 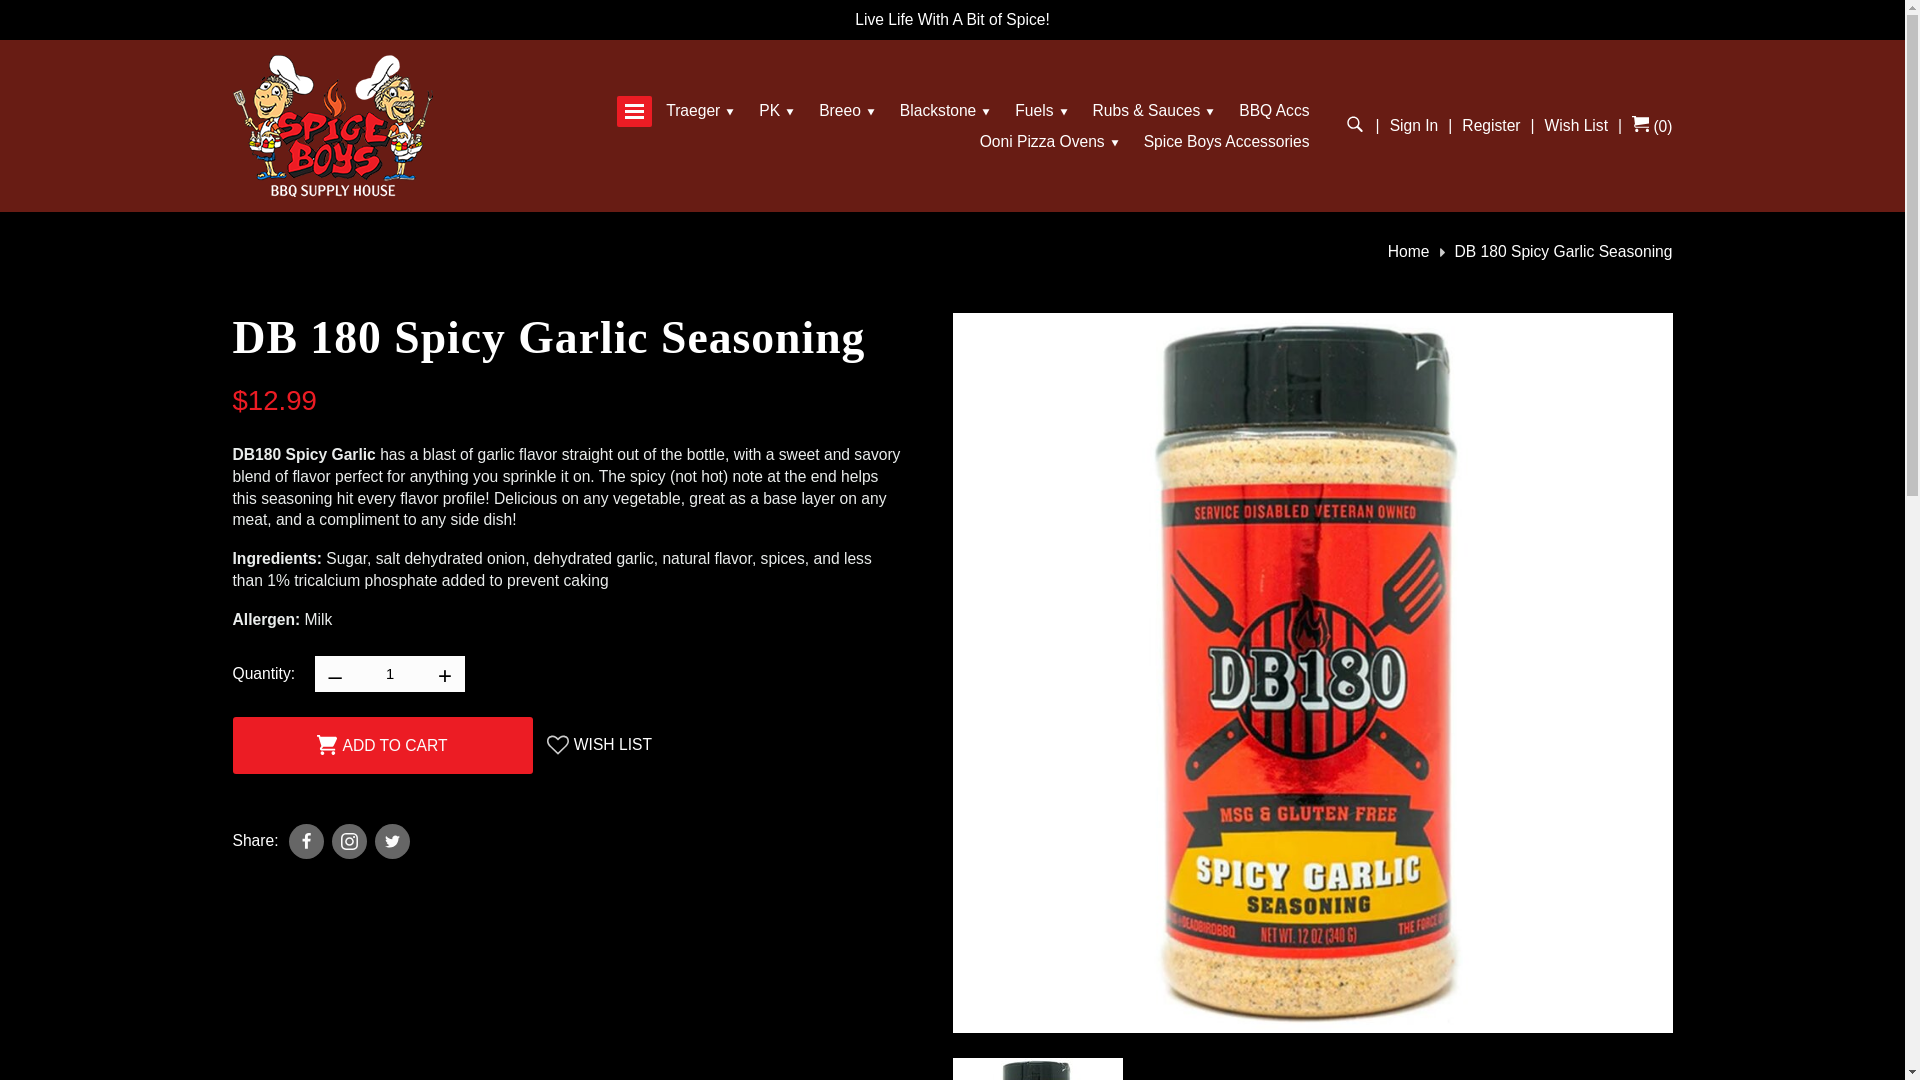 I want to click on Breeo, so click(x=848, y=111).